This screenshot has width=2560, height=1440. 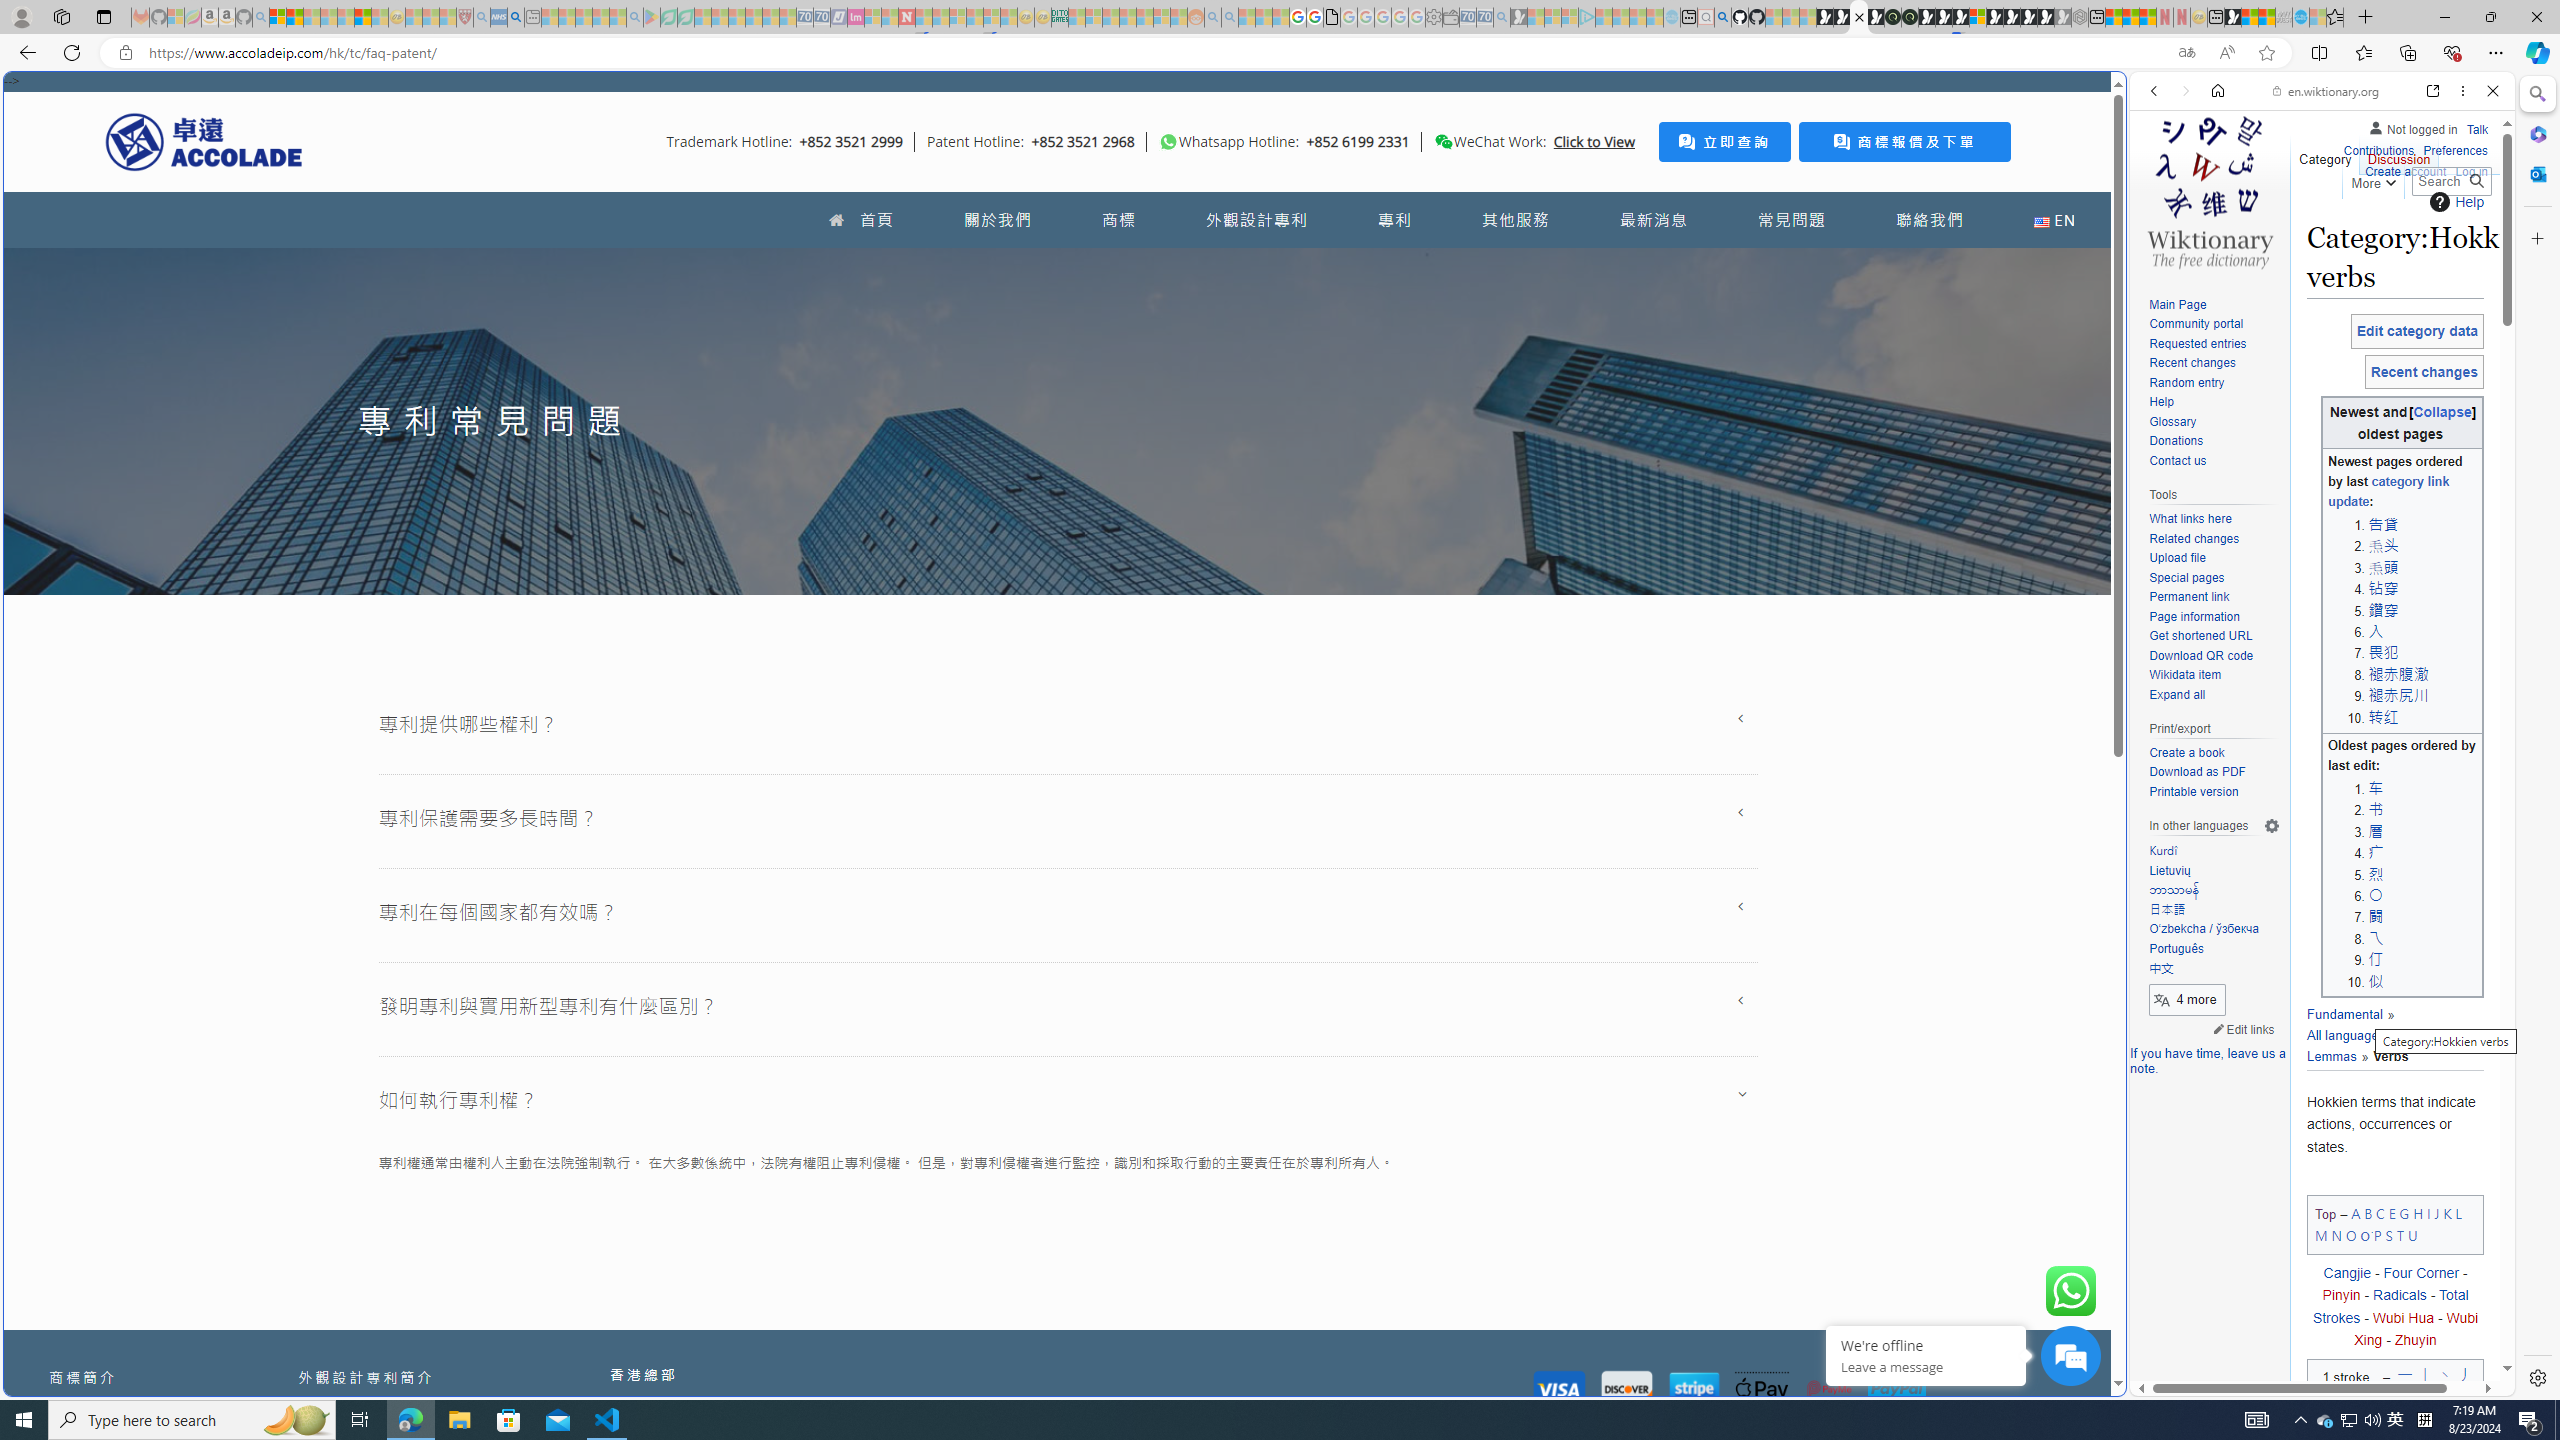 What do you see at coordinates (2472, 169) in the screenshot?
I see `Log in` at bounding box center [2472, 169].